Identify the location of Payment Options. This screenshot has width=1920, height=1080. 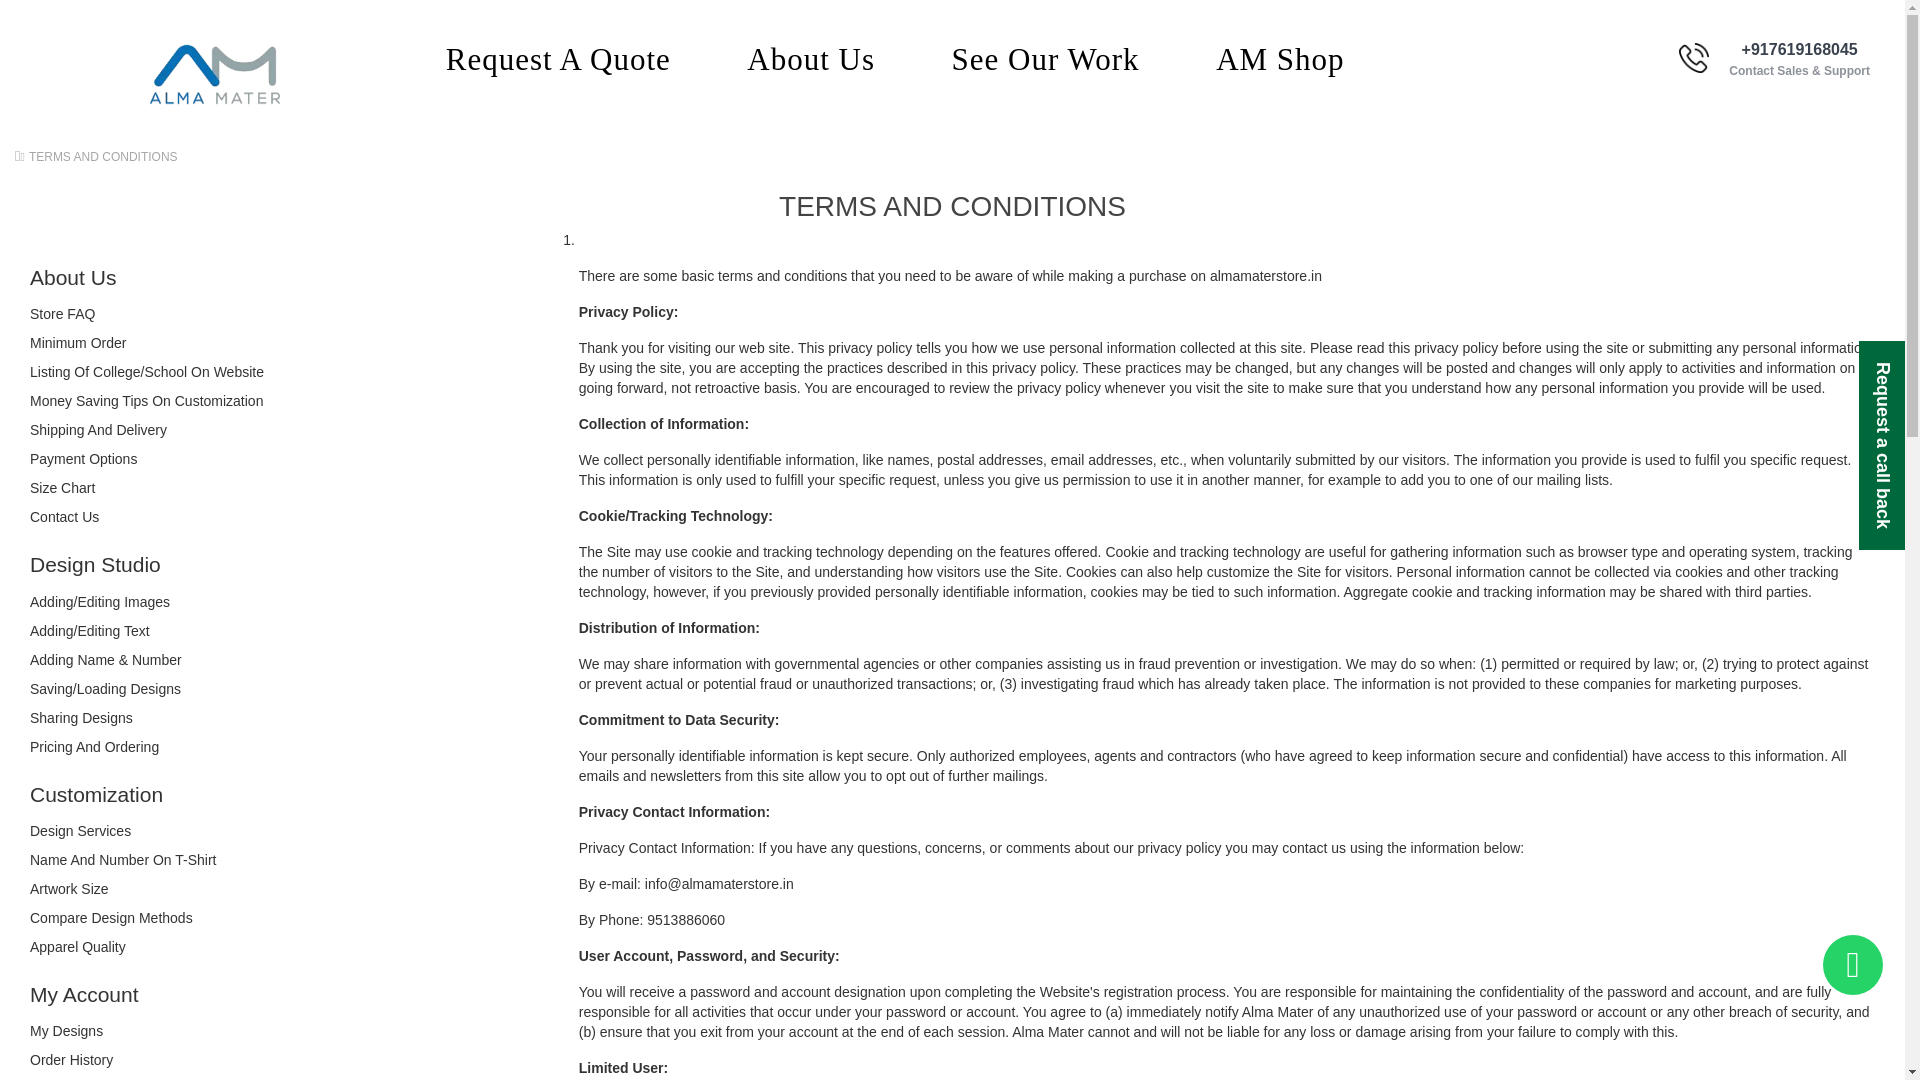
(83, 458).